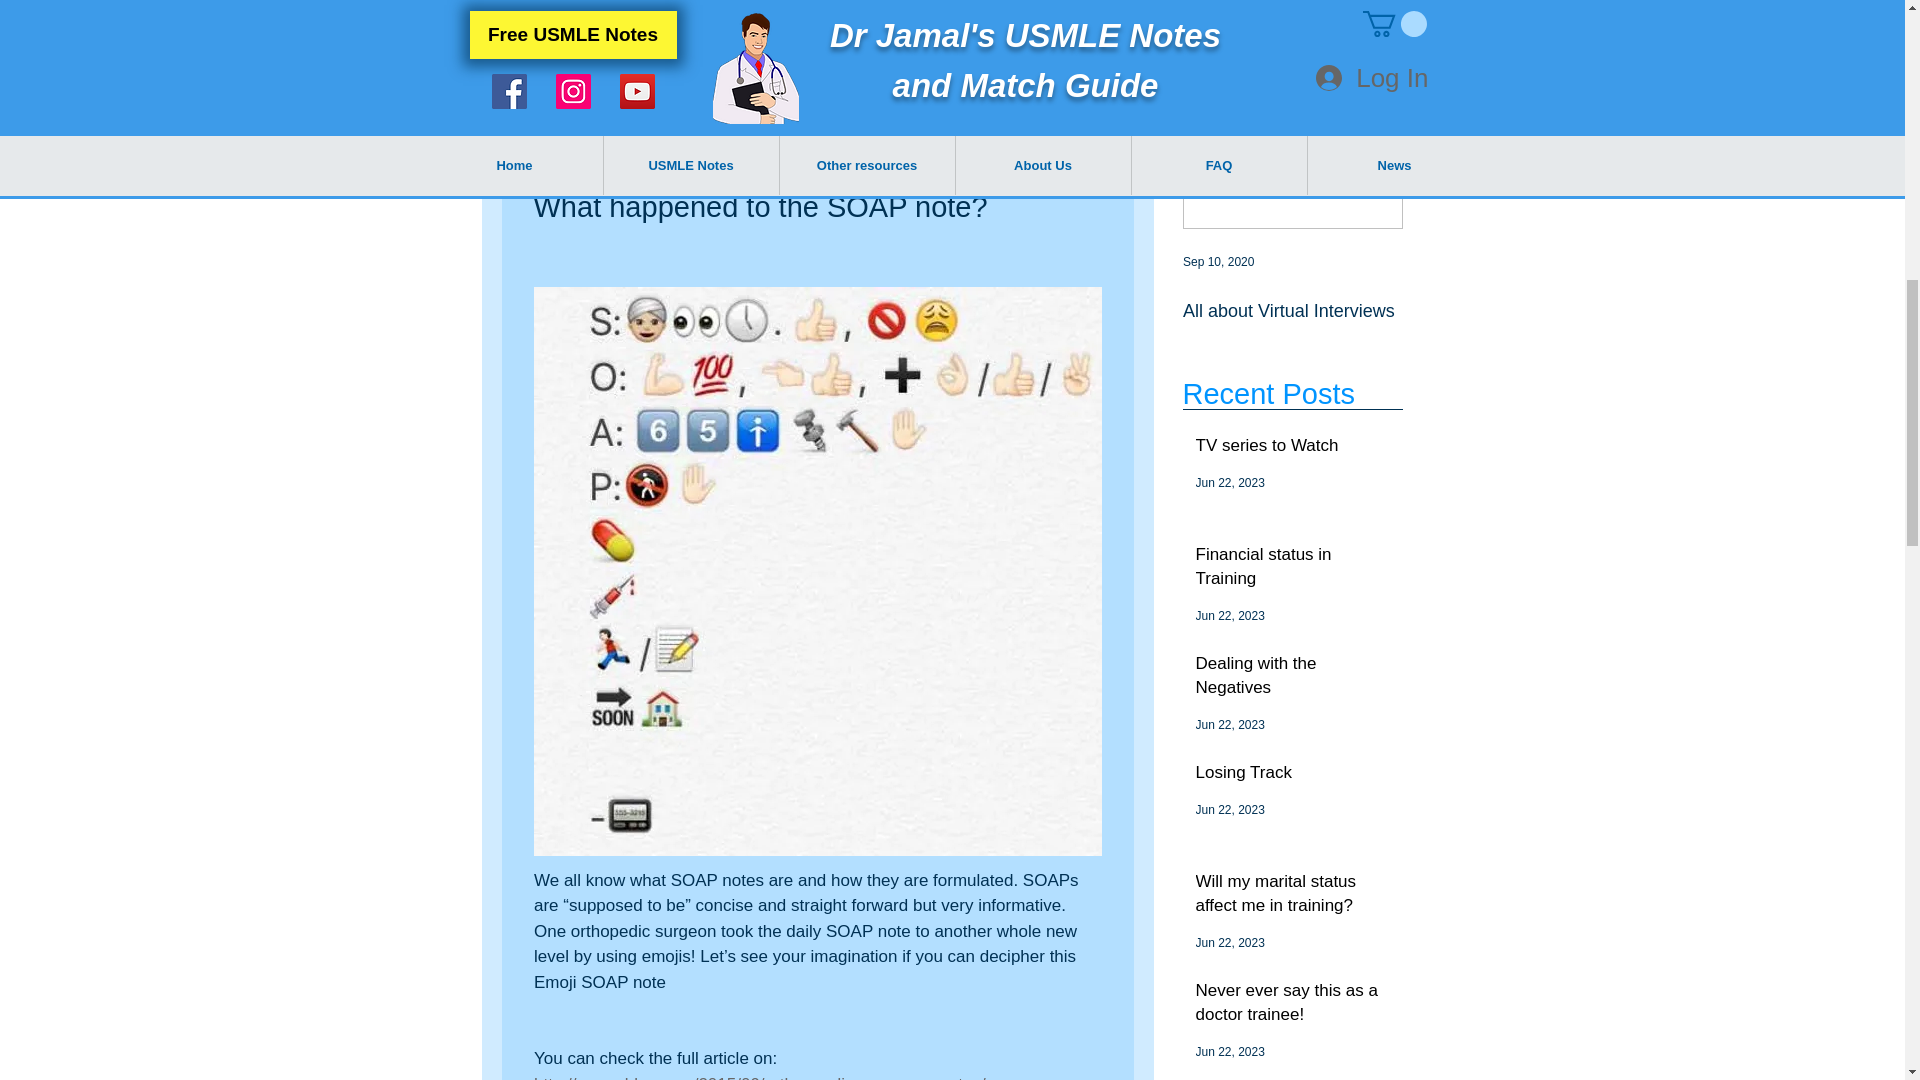  Describe the element at coordinates (1293, 1006) in the screenshot. I see `Never ever say this as a doctor trainee!` at that location.